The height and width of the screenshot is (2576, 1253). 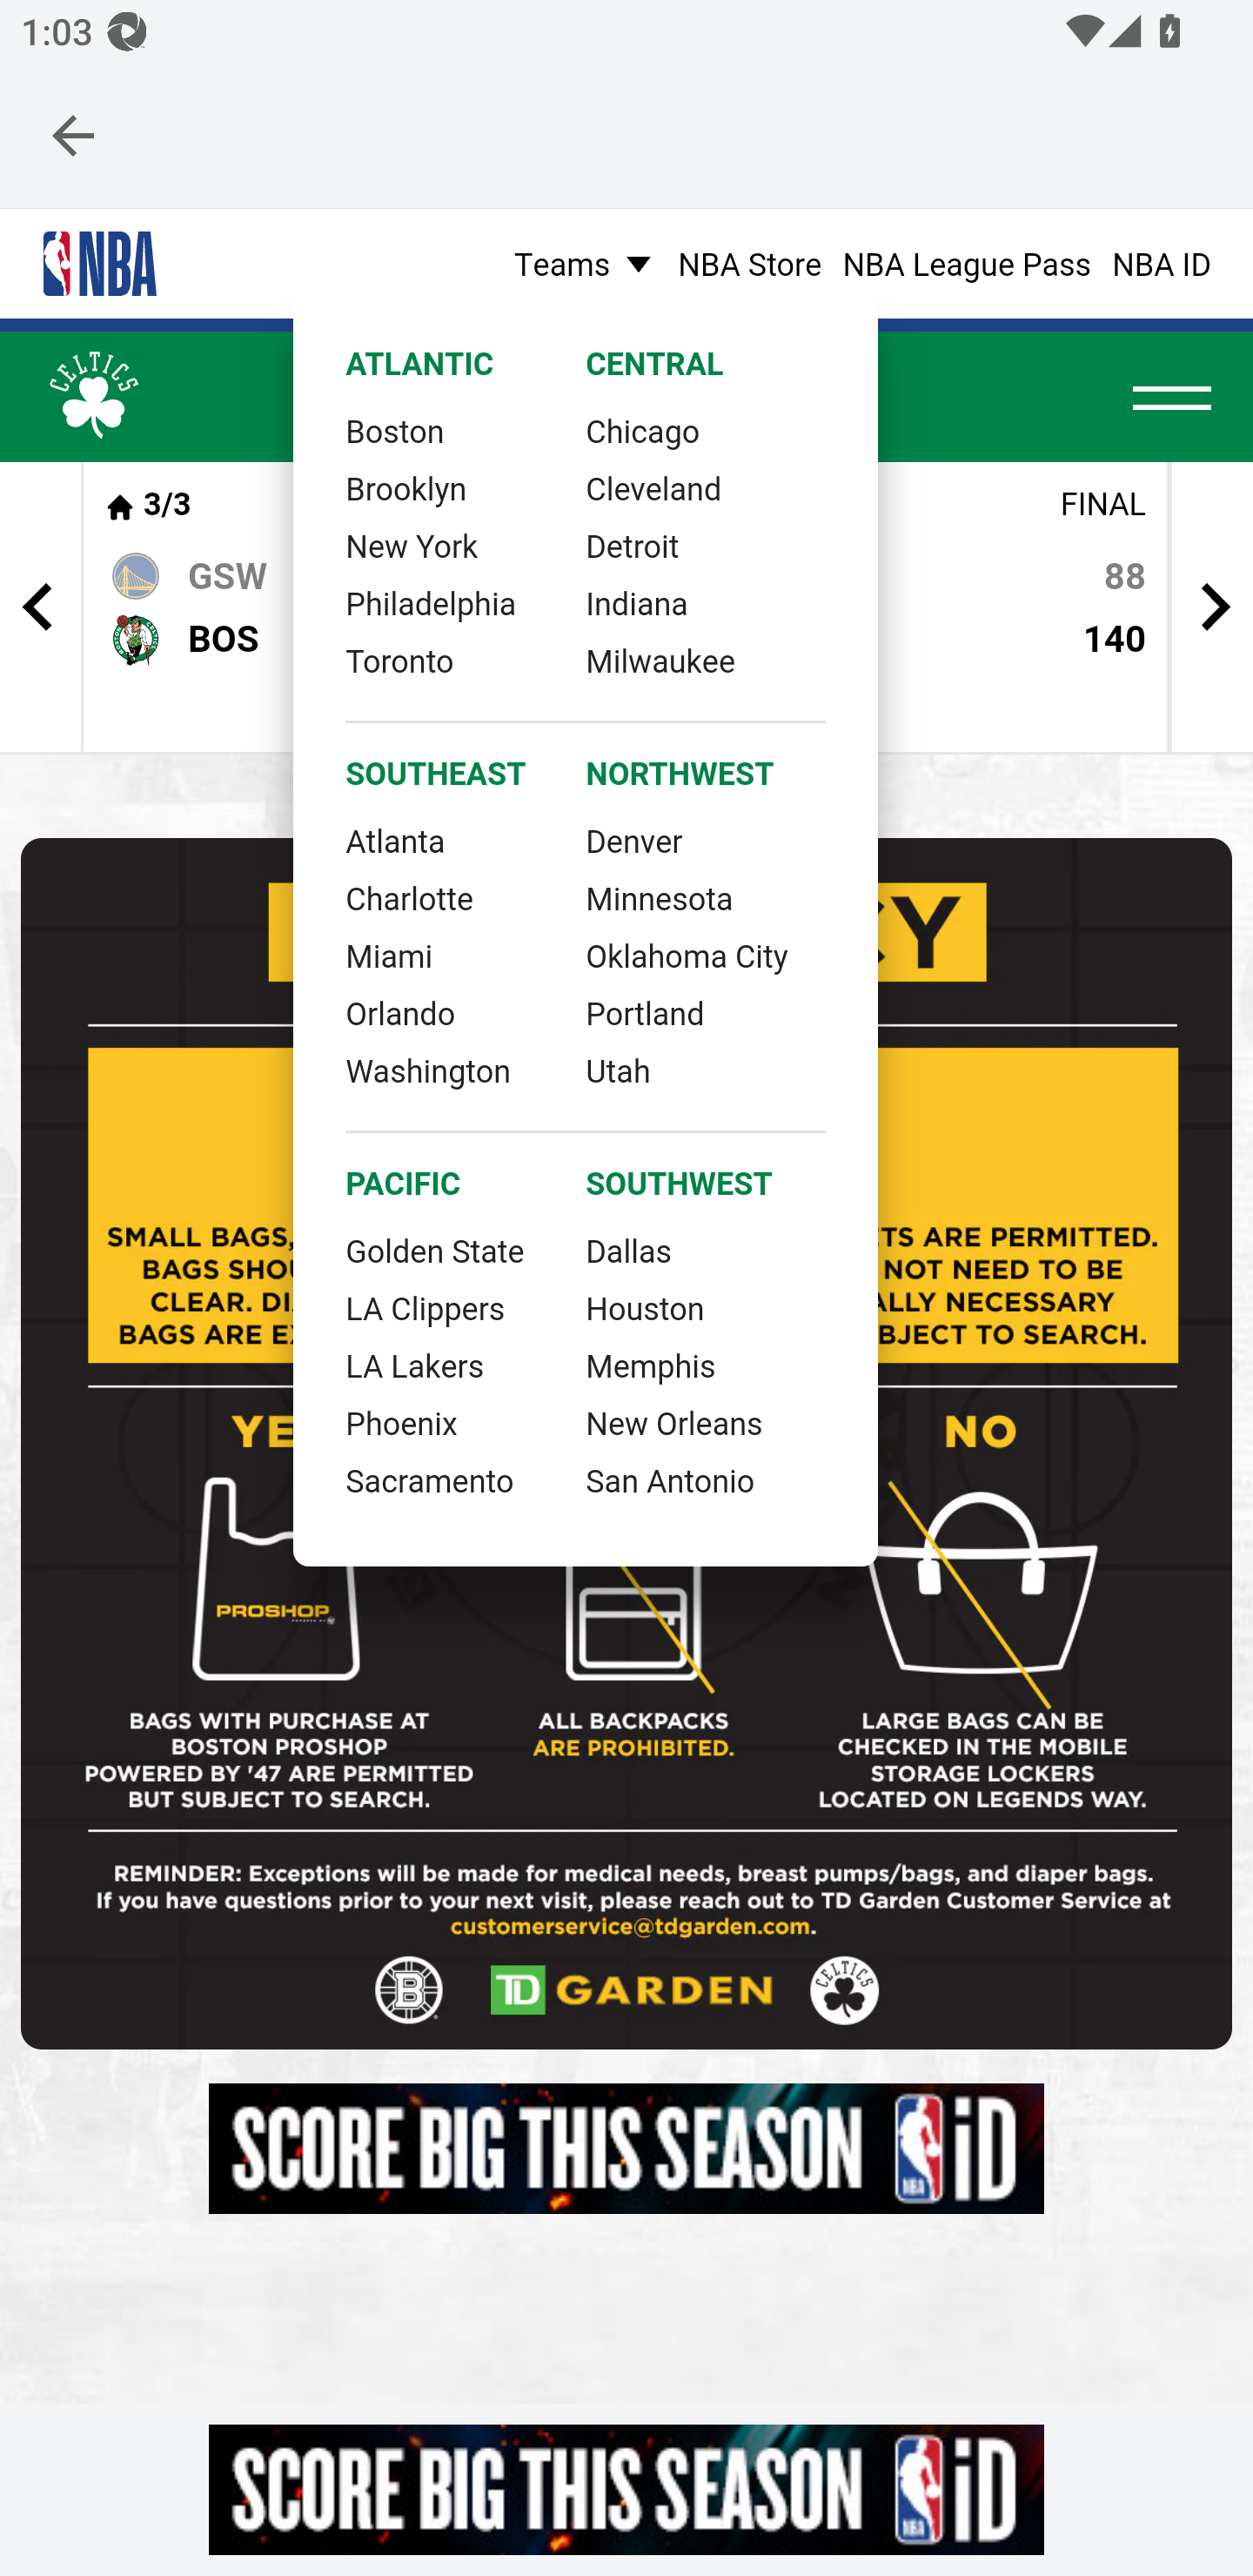 What do you see at coordinates (659, 897) in the screenshot?
I see `Minnesota` at bounding box center [659, 897].